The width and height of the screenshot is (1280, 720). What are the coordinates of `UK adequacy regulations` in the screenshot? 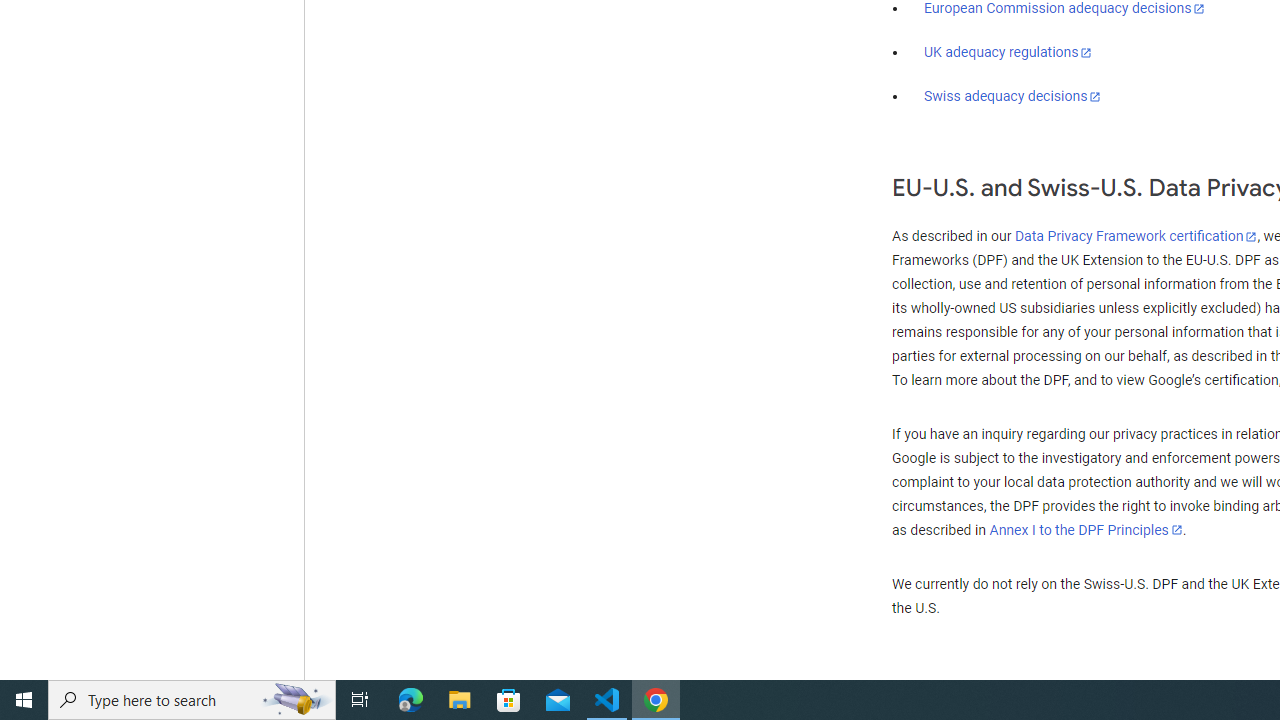 It's located at (1008, 52).